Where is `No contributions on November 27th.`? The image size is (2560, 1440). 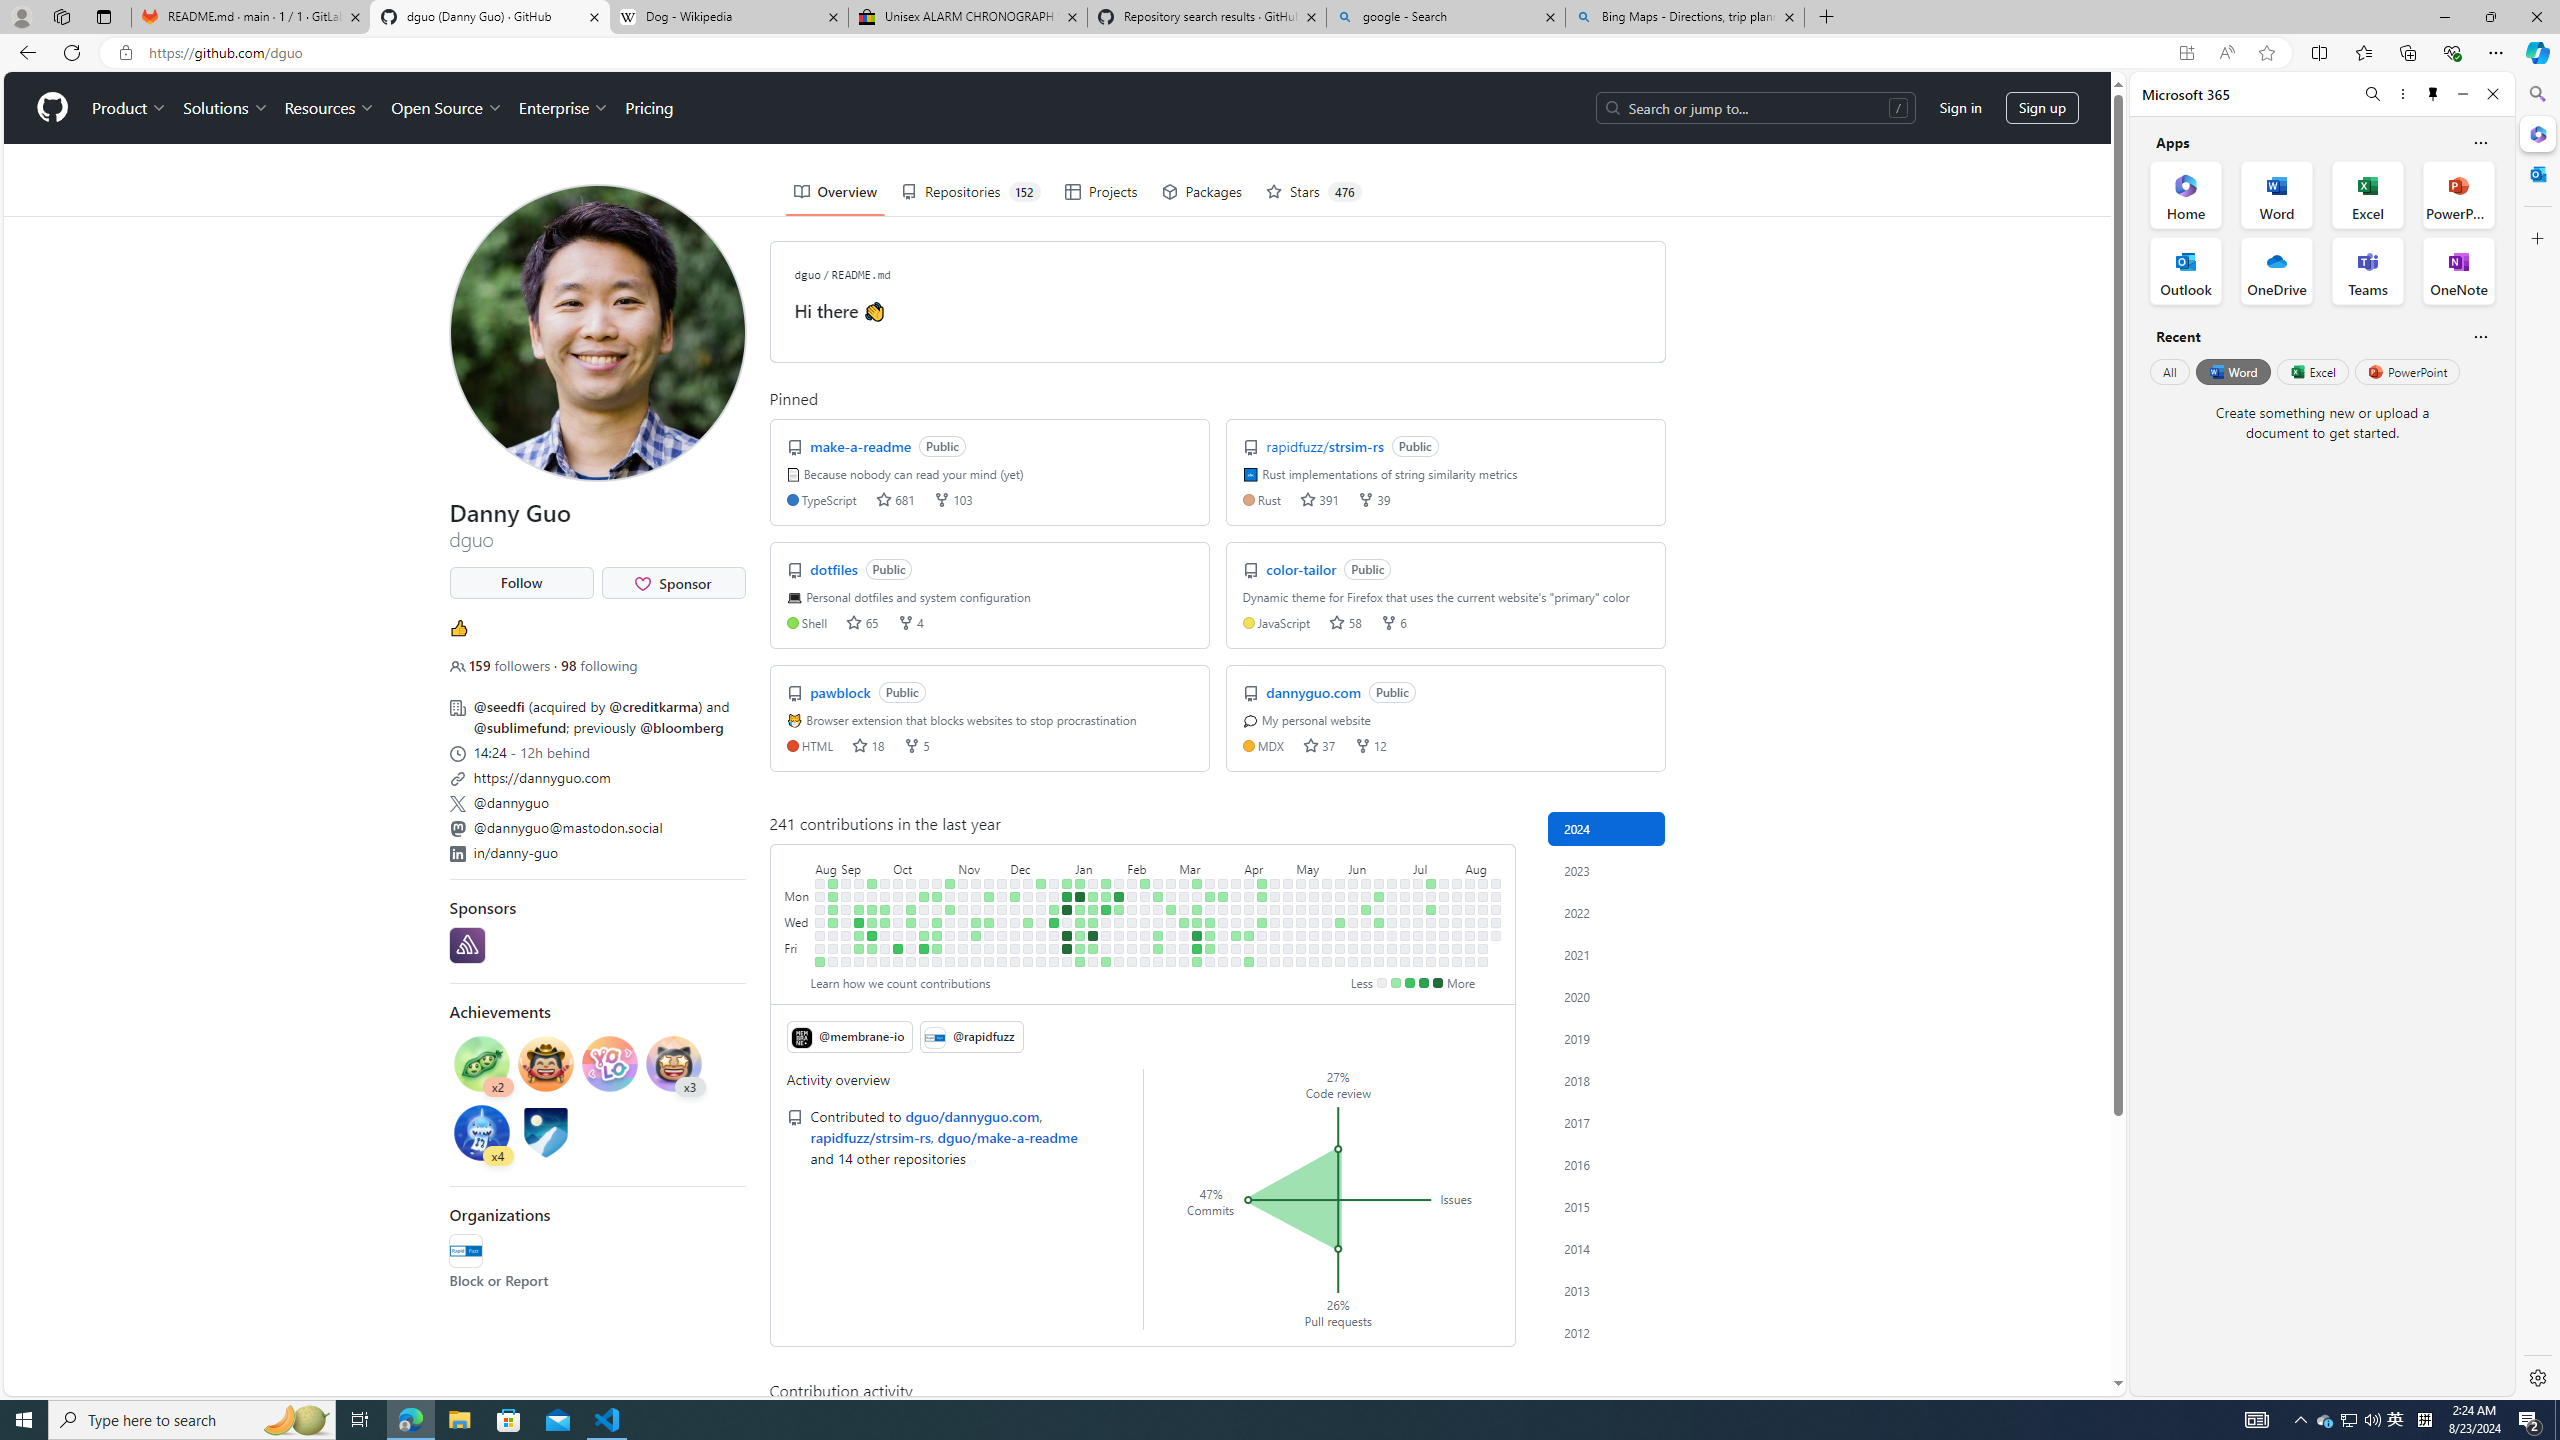 No contributions on November 27th. is located at coordinates (1002, 896).